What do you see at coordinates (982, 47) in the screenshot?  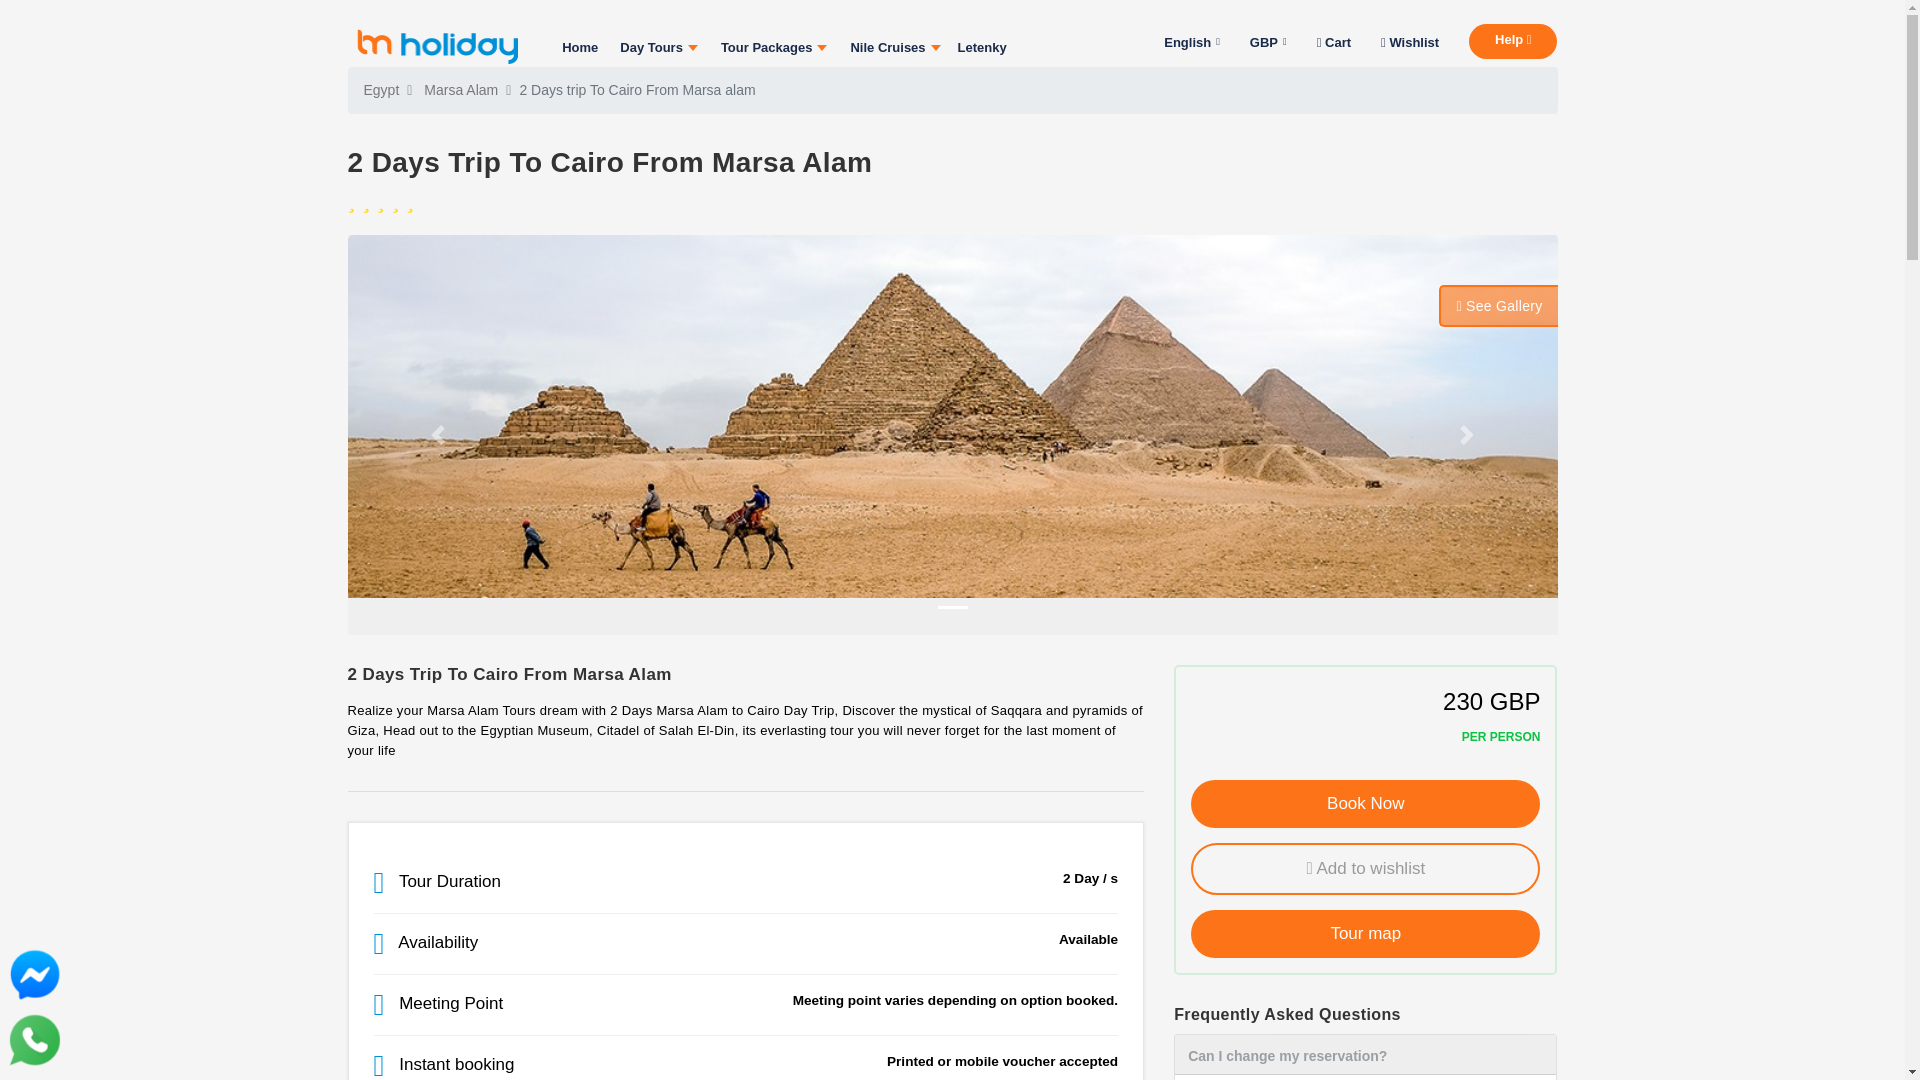 I see `Letenky` at bounding box center [982, 47].